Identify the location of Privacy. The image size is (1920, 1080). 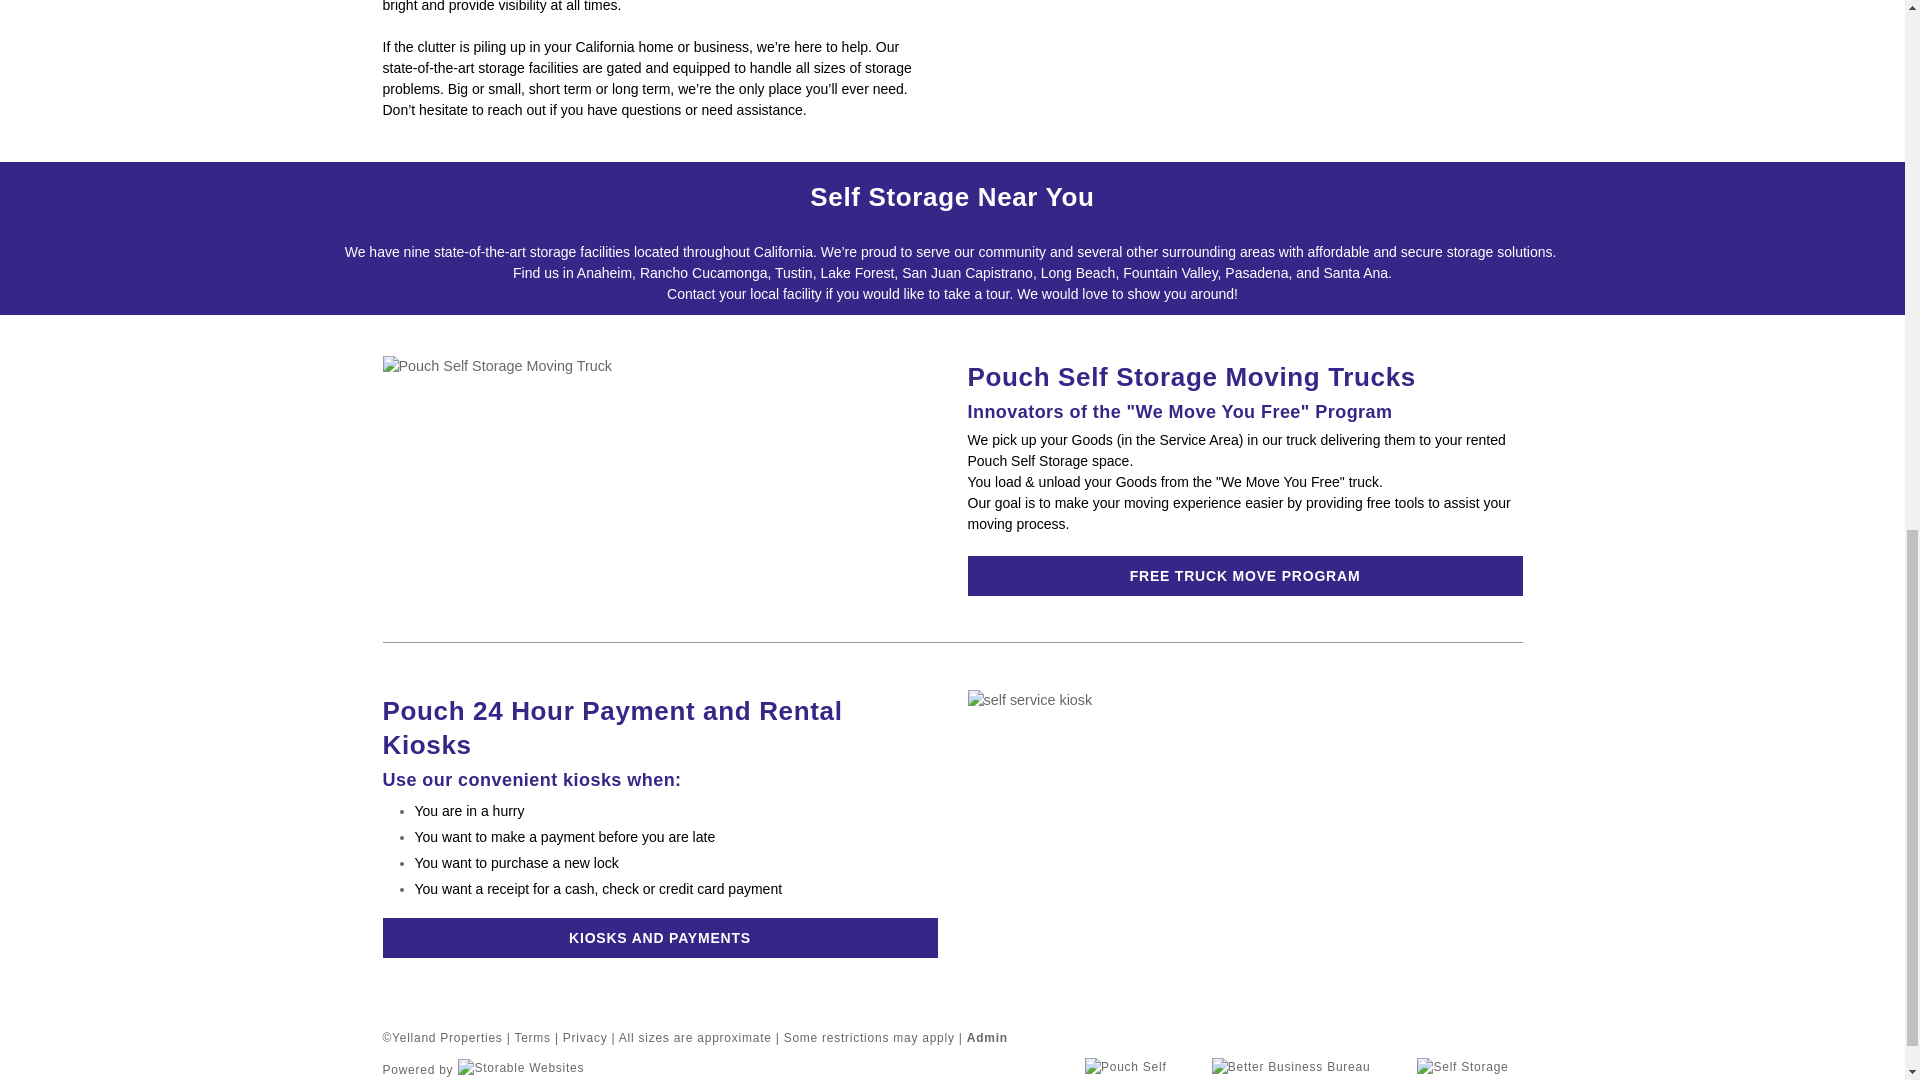
(585, 1038).